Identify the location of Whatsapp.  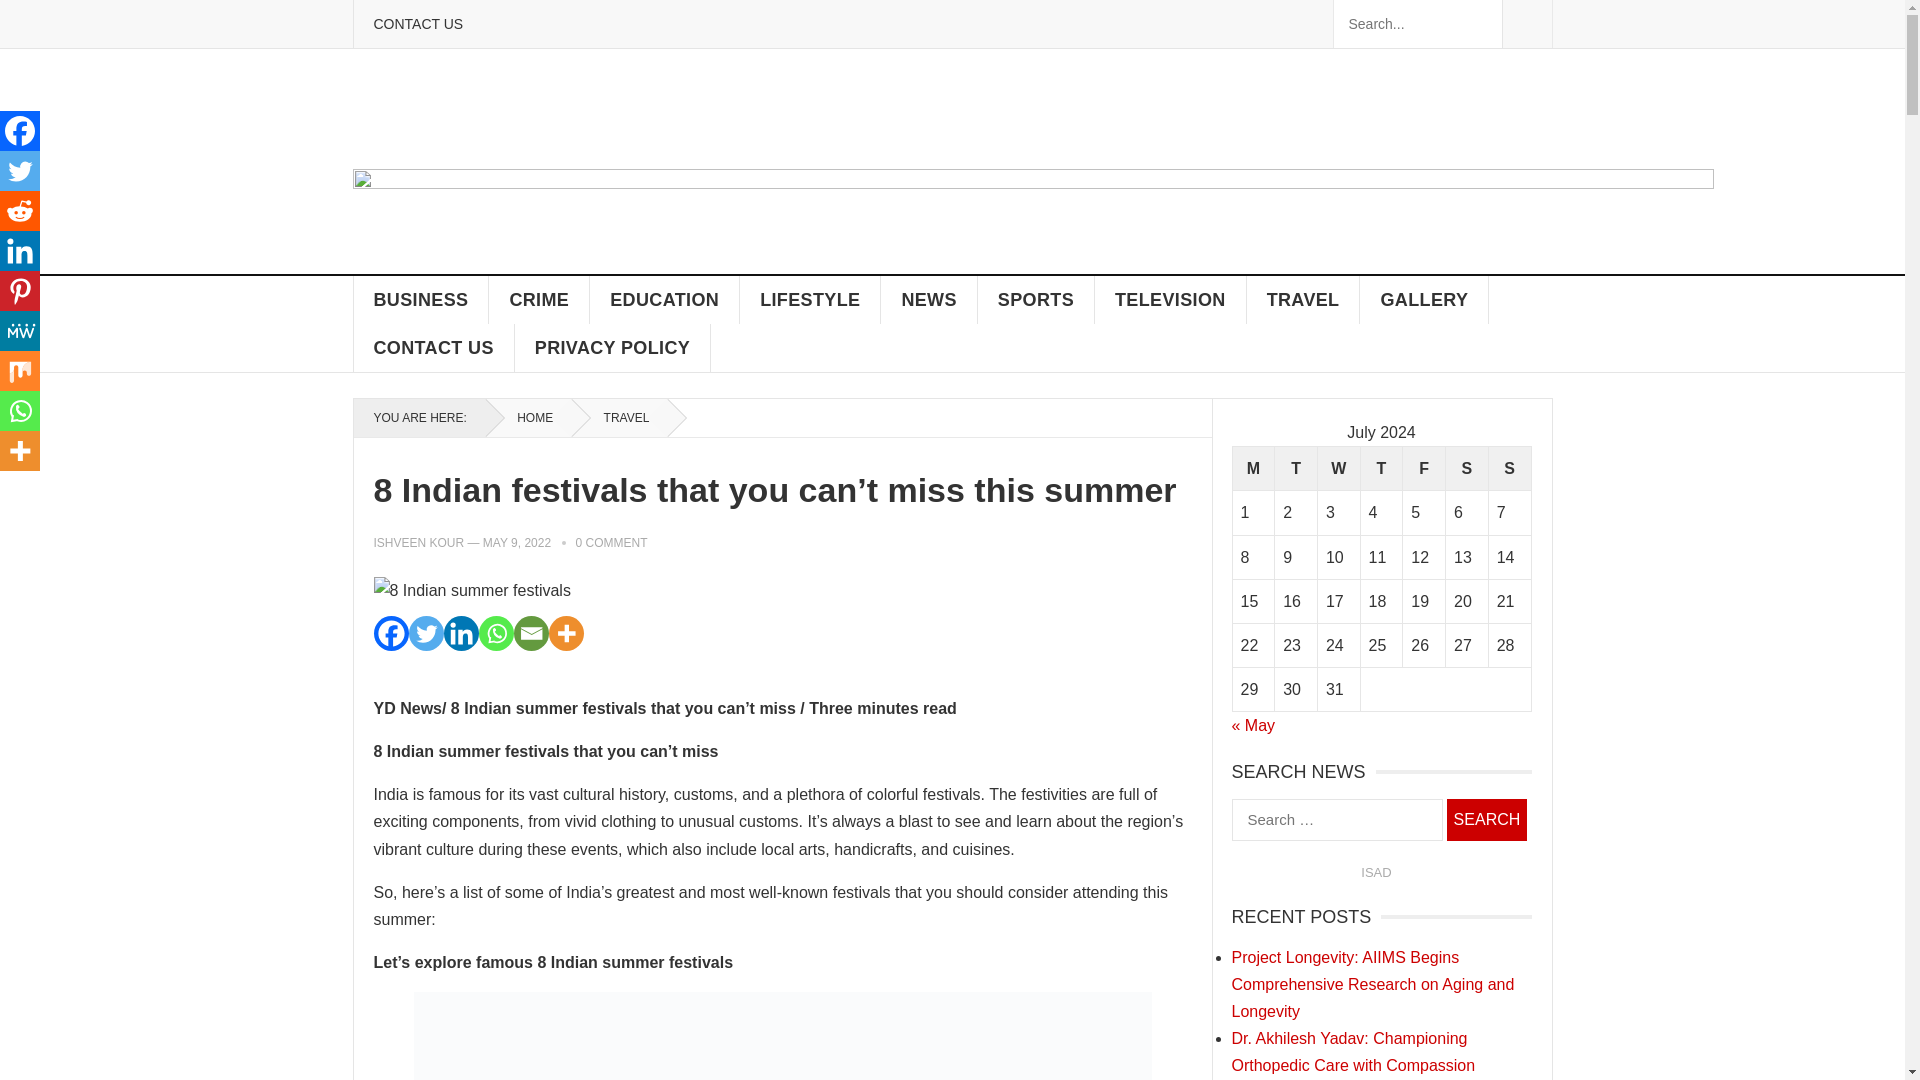
(495, 633).